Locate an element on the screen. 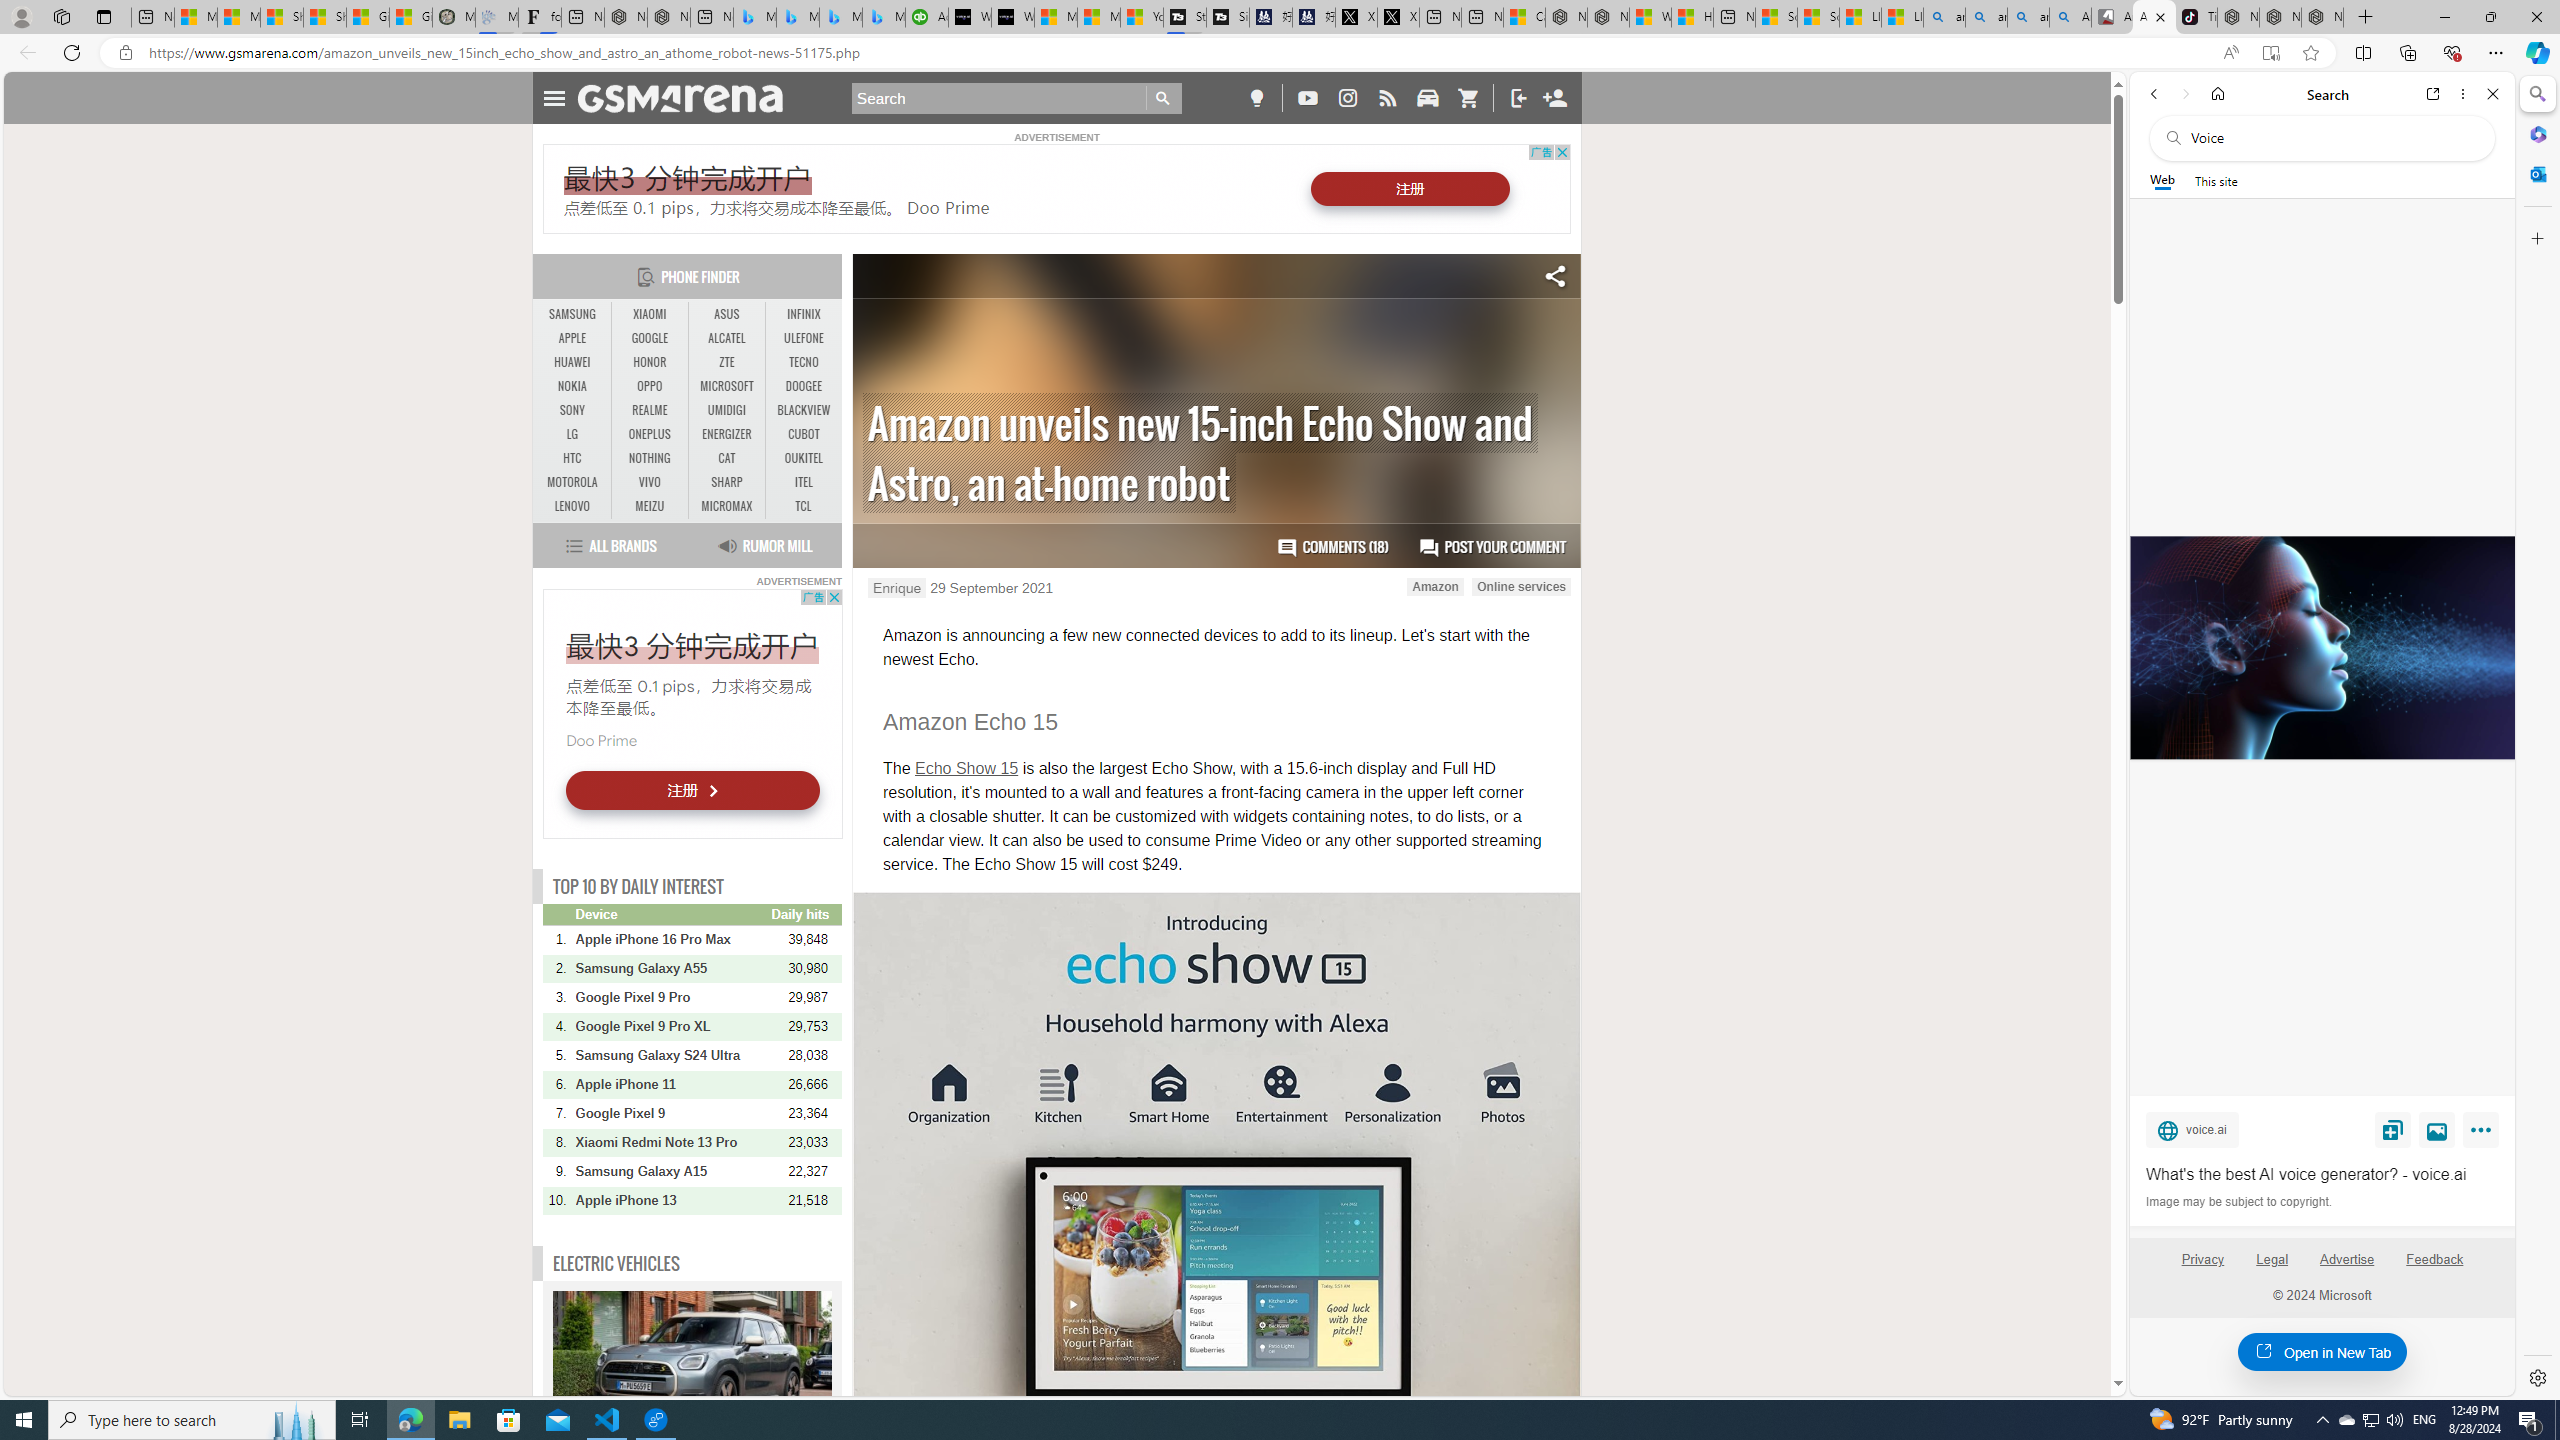 The height and width of the screenshot is (1440, 2560). XIAOMI is located at coordinates (650, 315).